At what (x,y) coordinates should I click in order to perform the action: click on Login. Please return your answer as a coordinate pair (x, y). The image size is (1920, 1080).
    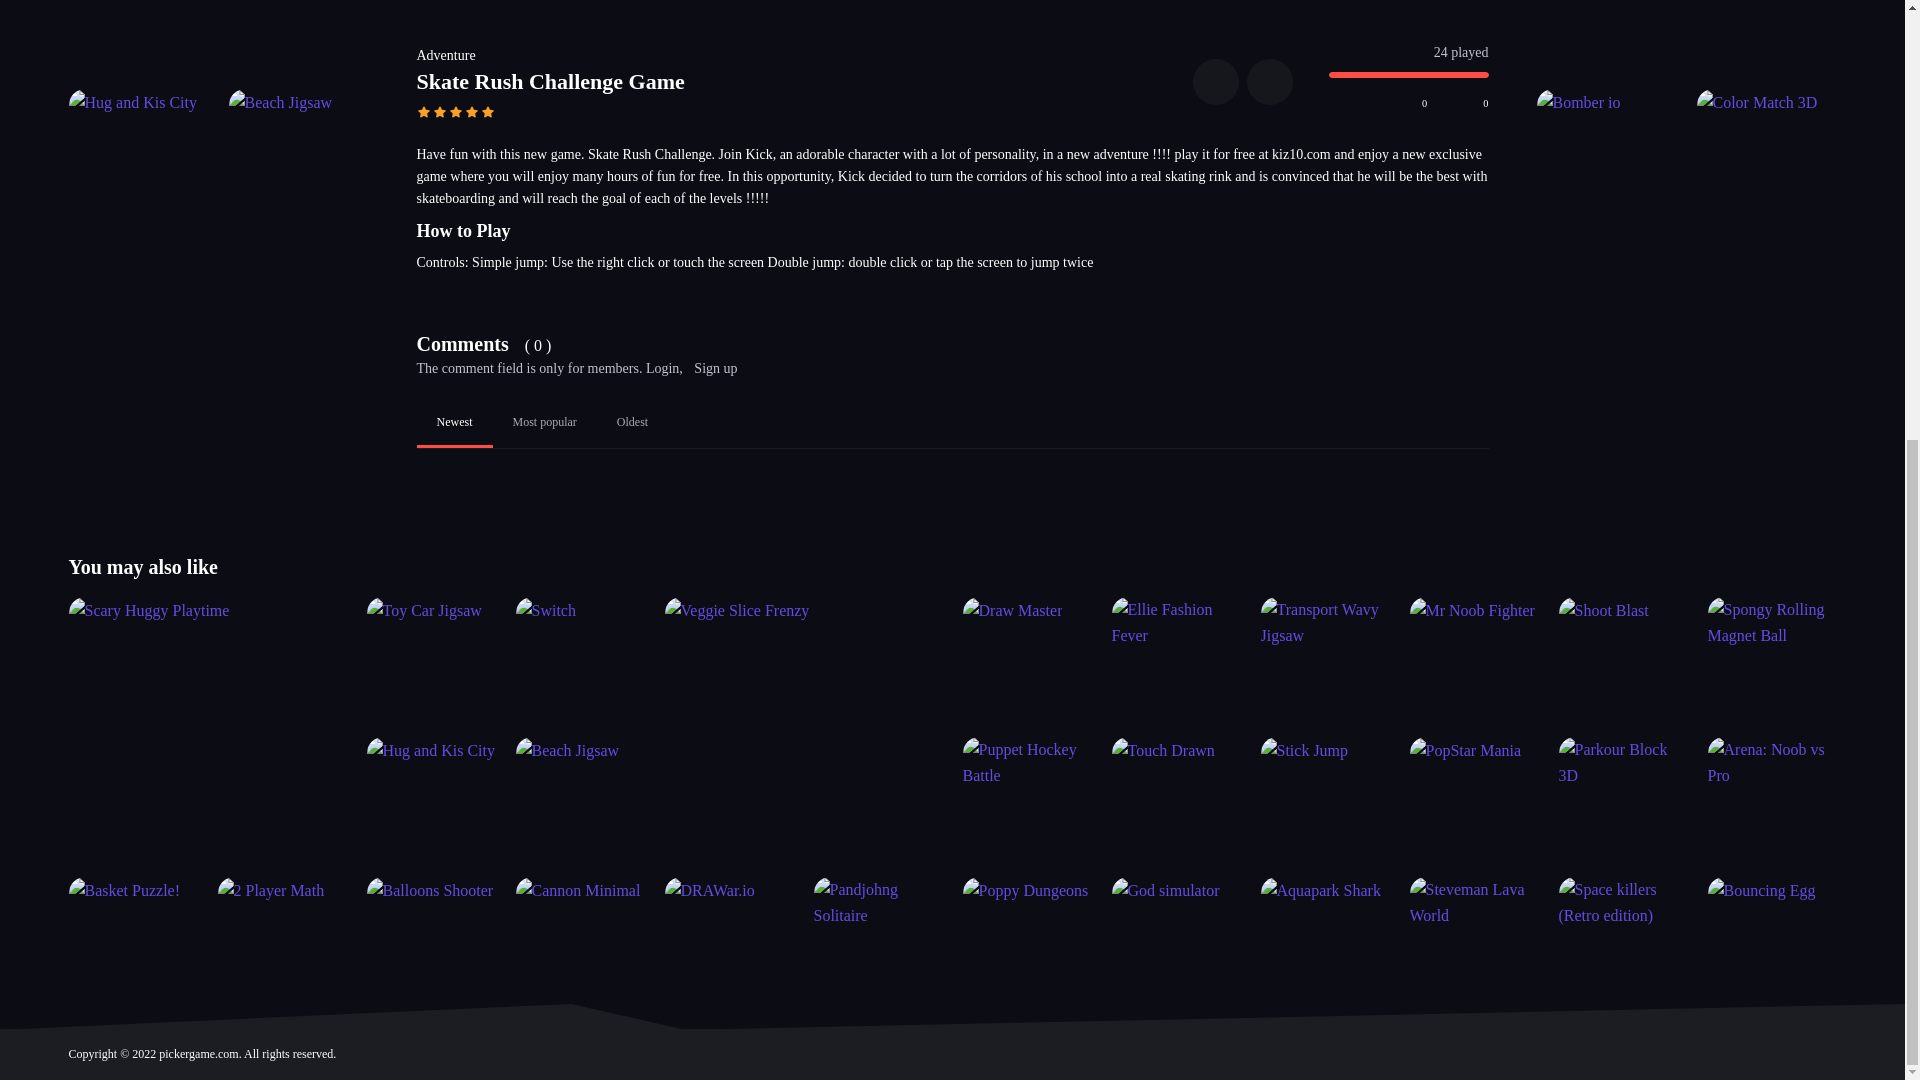
    Looking at the image, I should click on (662, 368).